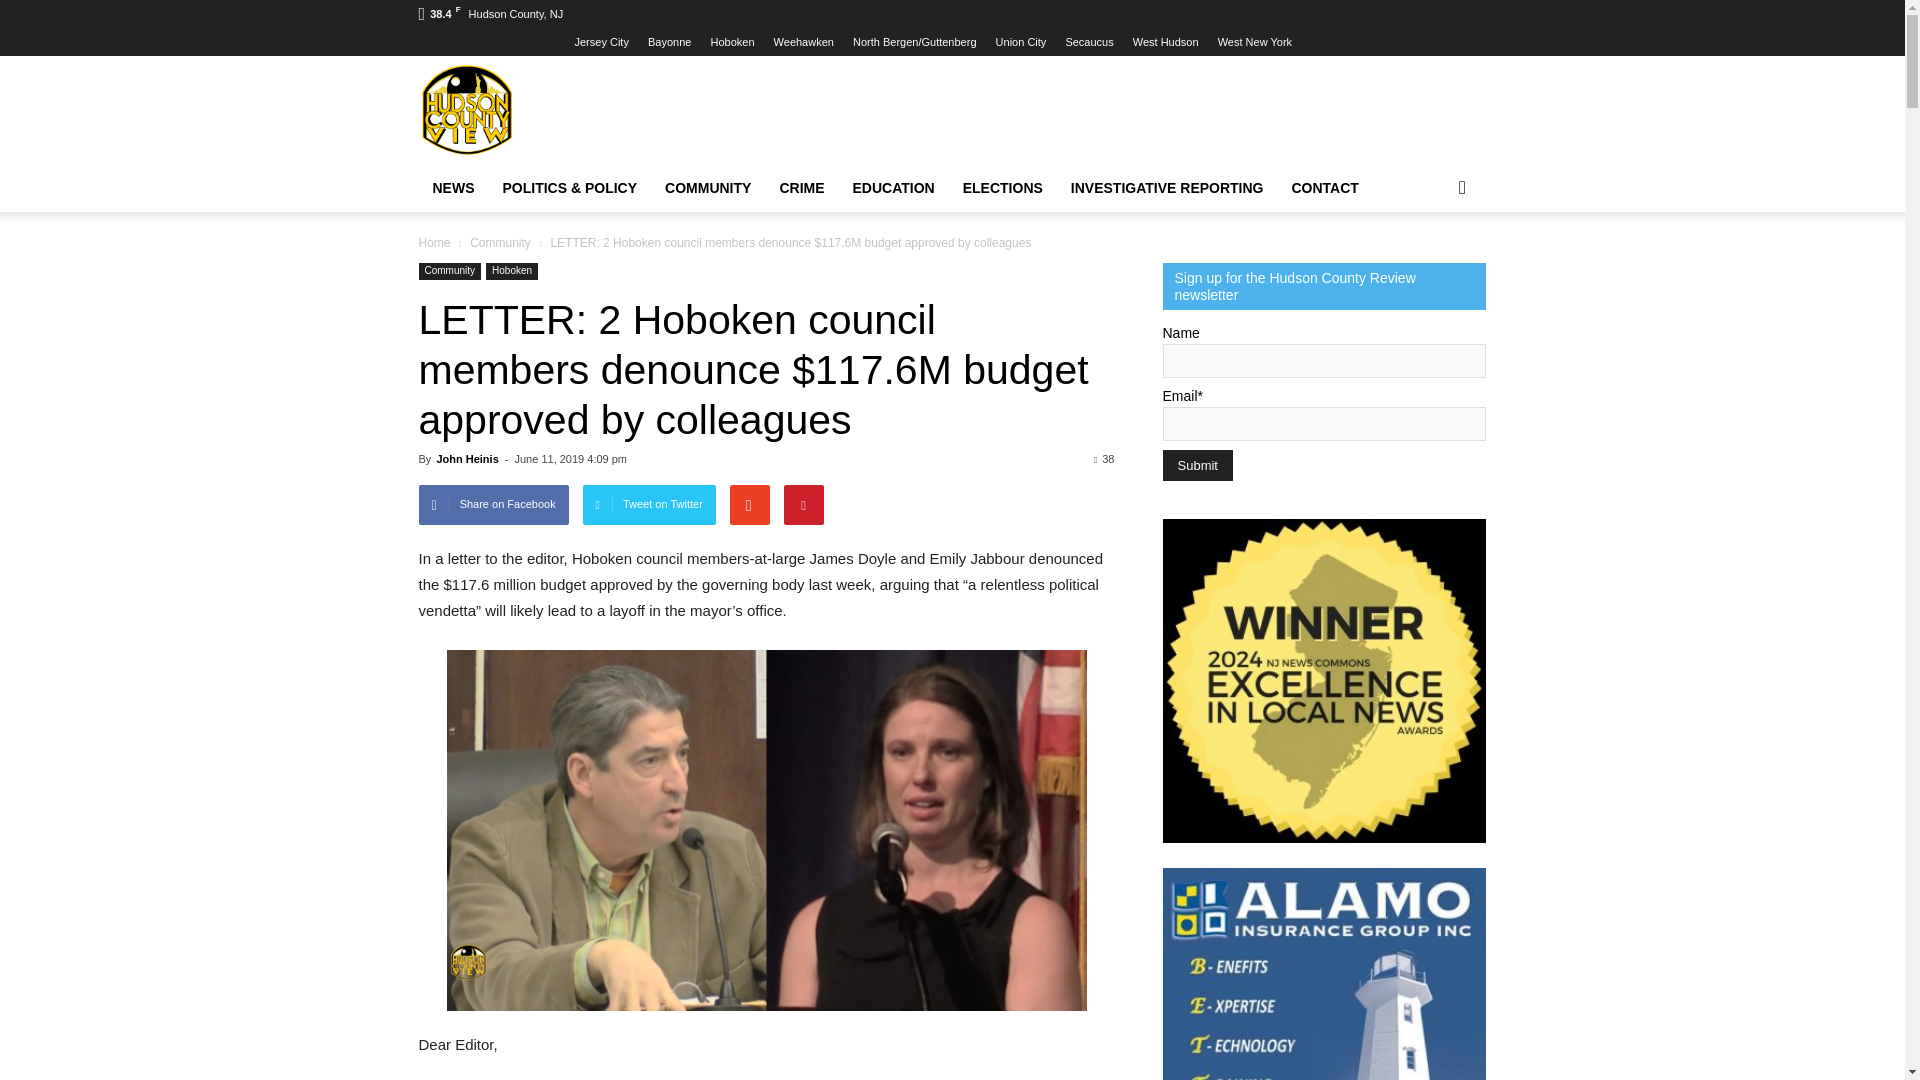  Describe the element at coordinates (670, 41) in the screenshot. I see `Bayonne` at that location.